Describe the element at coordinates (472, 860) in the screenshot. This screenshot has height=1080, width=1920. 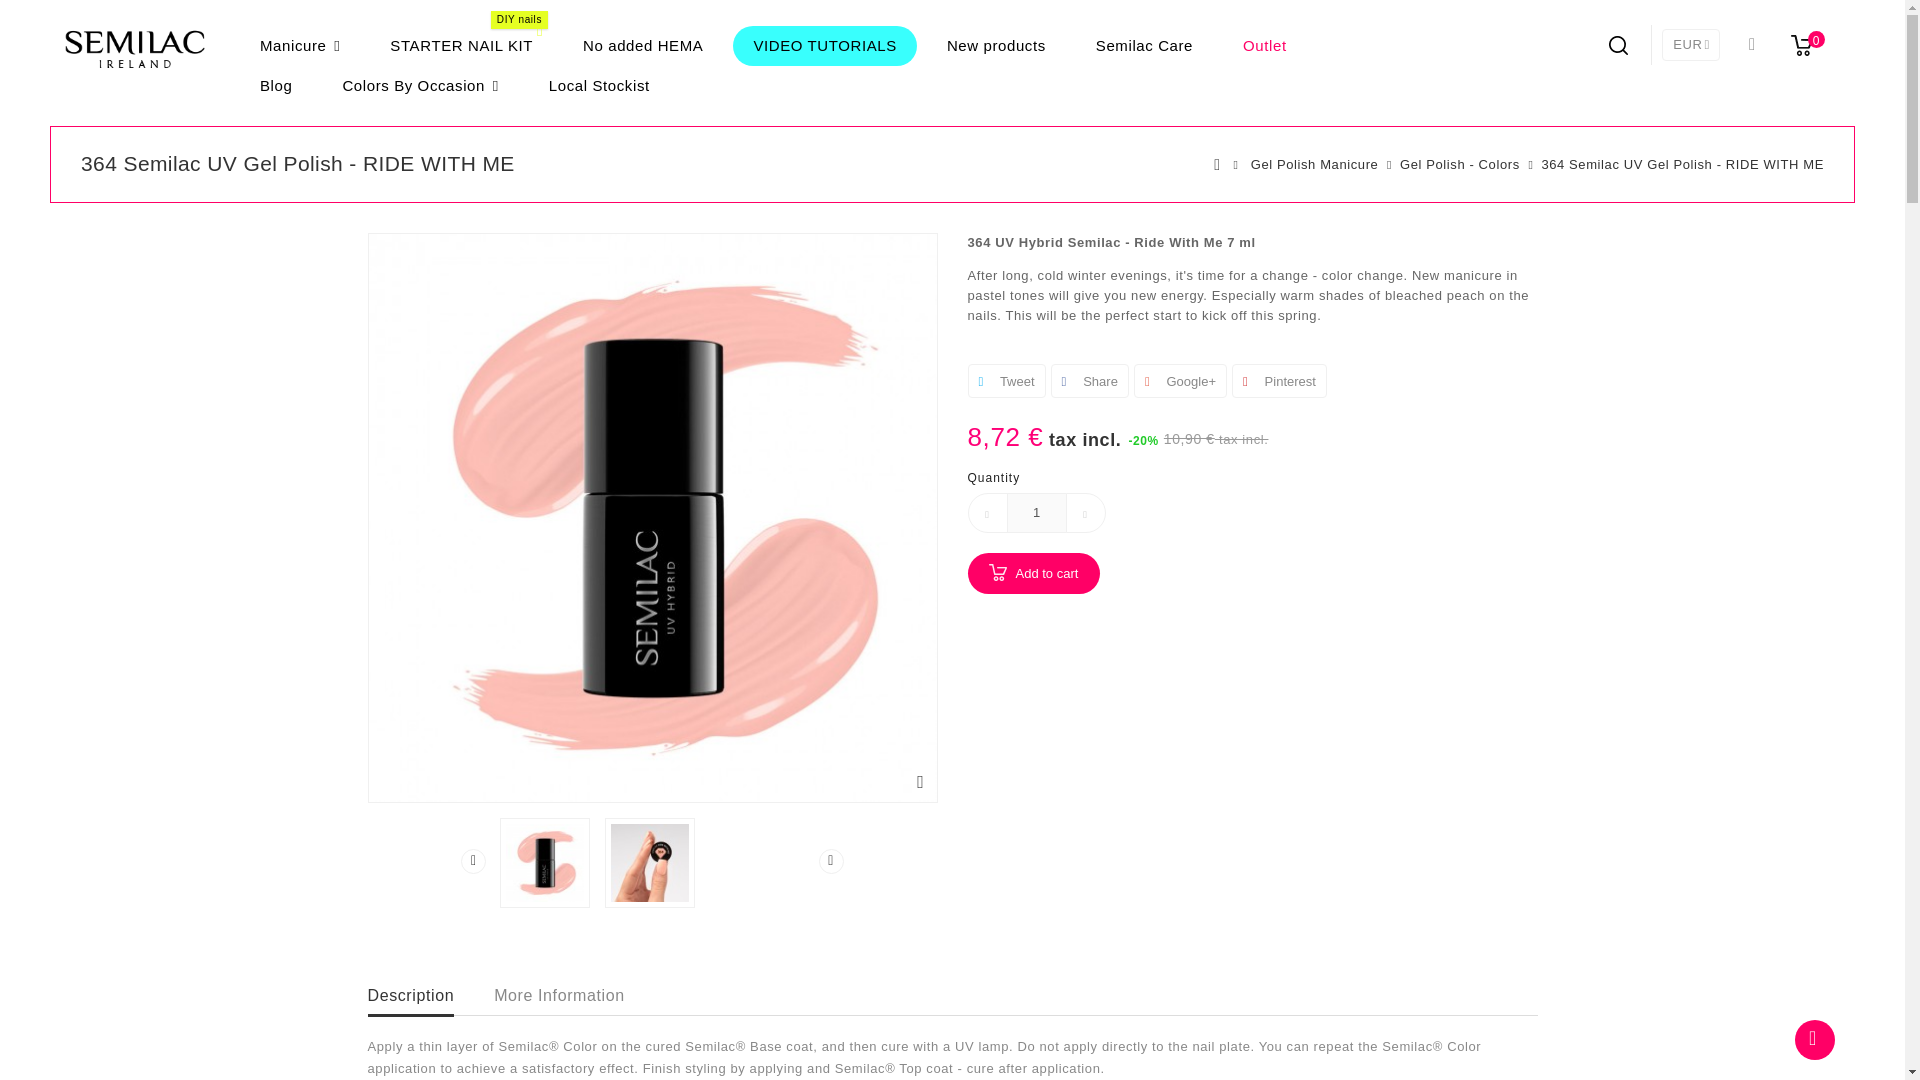
I see `Other views` at that location.